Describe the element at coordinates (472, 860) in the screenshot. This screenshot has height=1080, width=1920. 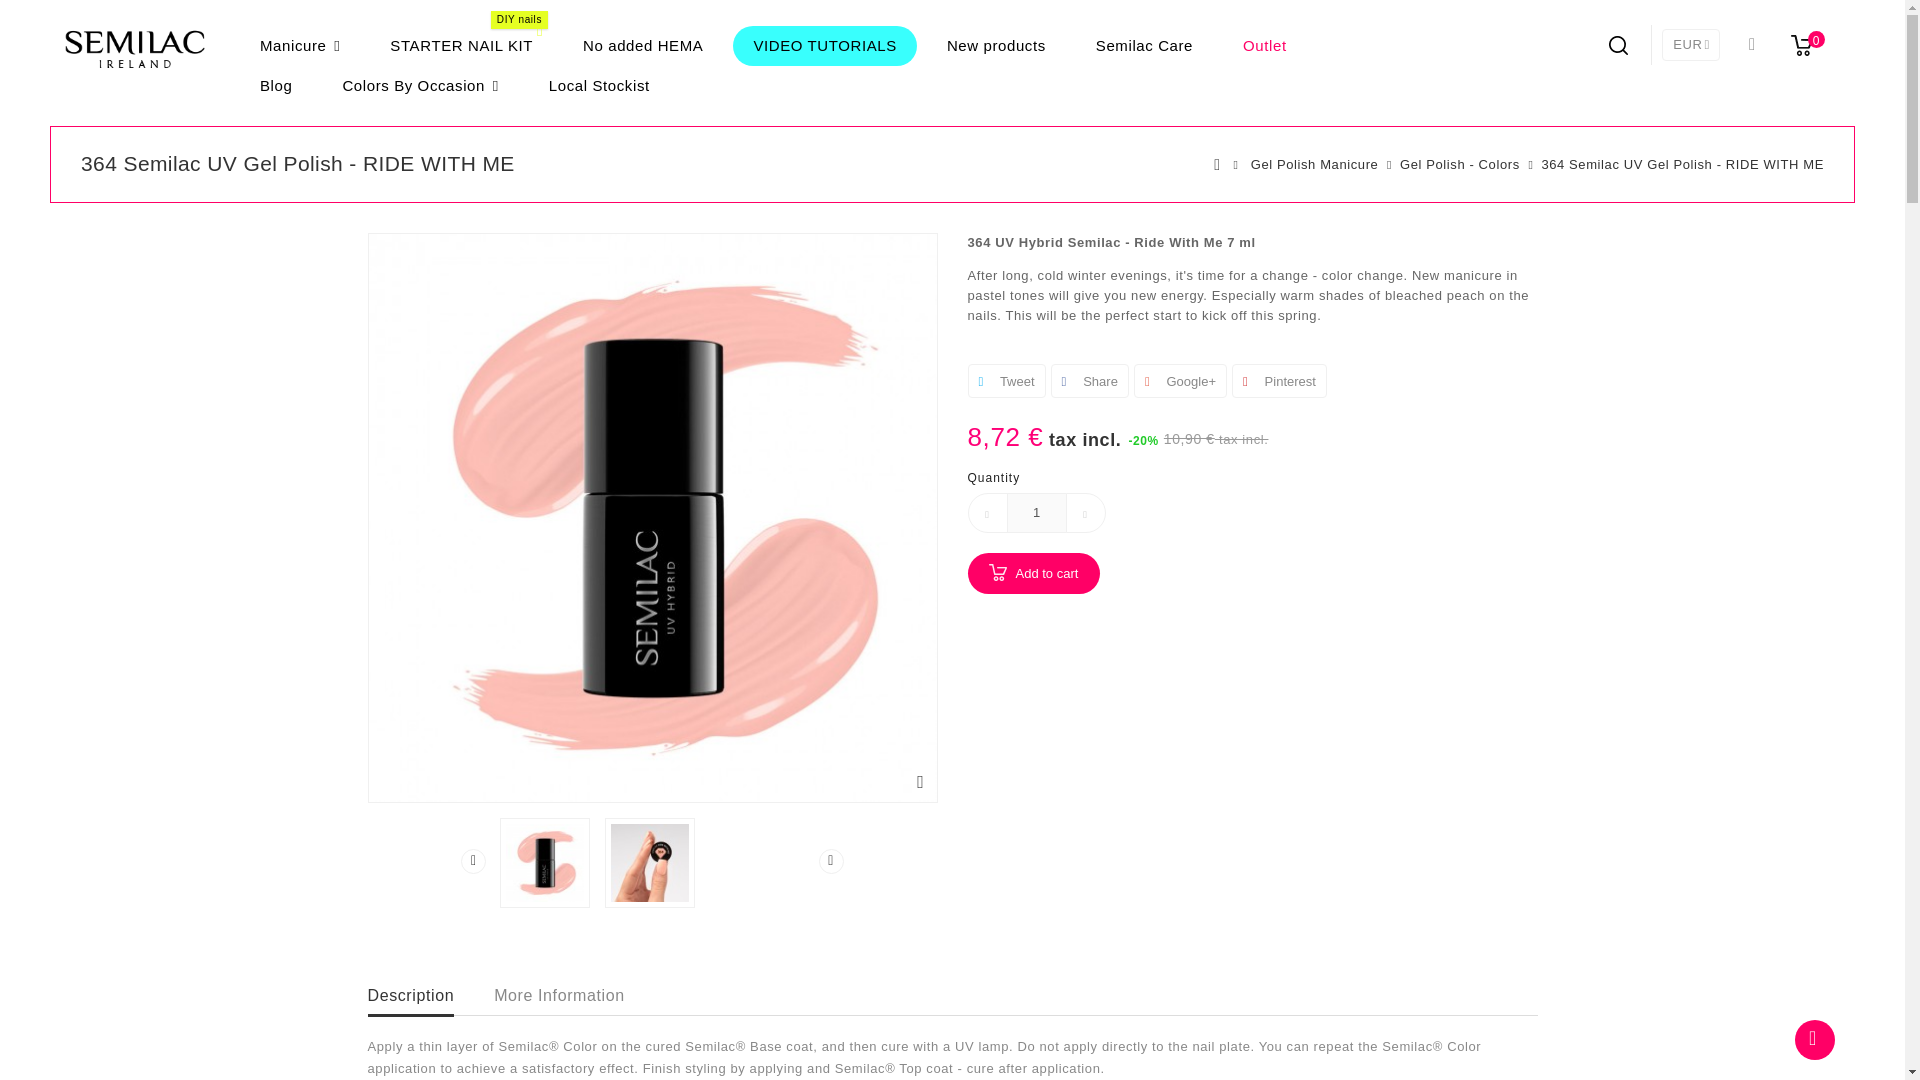
I see `Other views` at that location.